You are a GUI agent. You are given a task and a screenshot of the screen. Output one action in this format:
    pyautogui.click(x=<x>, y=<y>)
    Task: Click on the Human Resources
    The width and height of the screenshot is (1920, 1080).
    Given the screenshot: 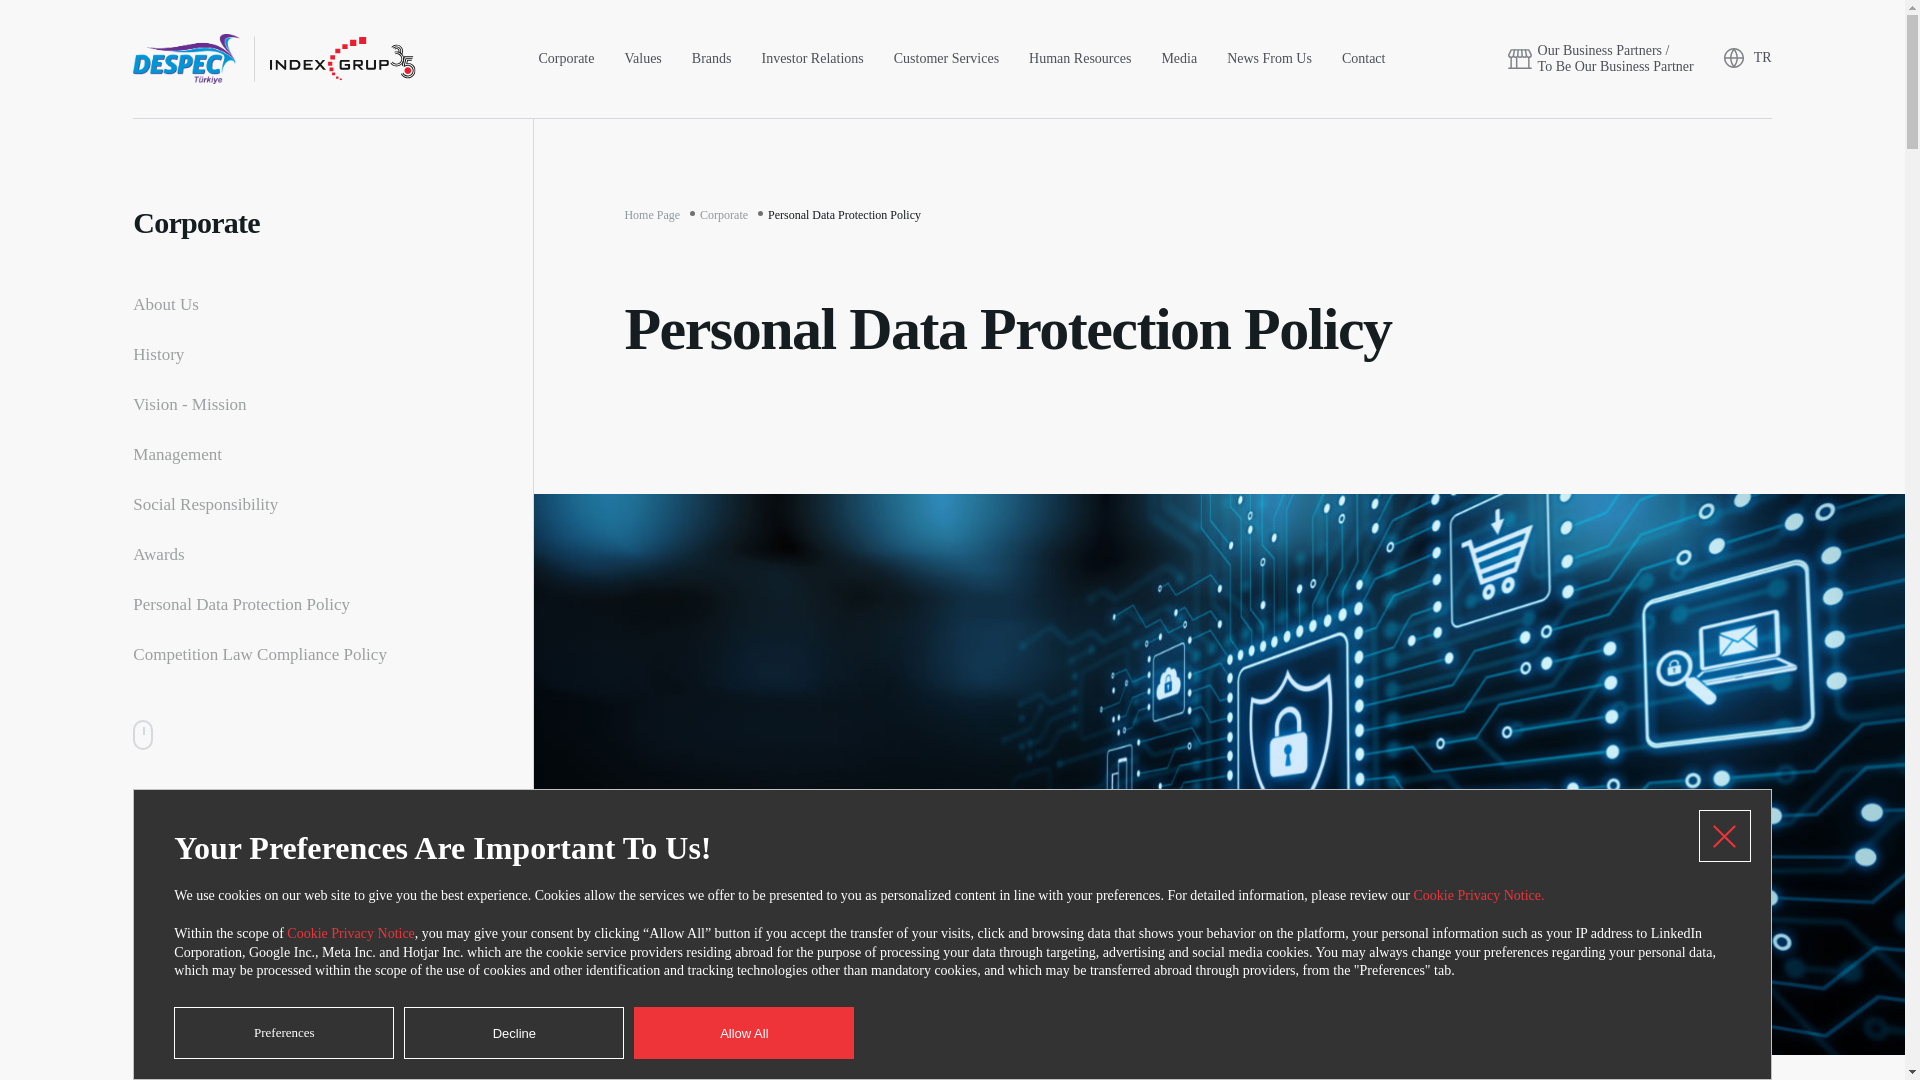 What is the action you would take?
    pyautogui.click(x=1080, y=58)
    